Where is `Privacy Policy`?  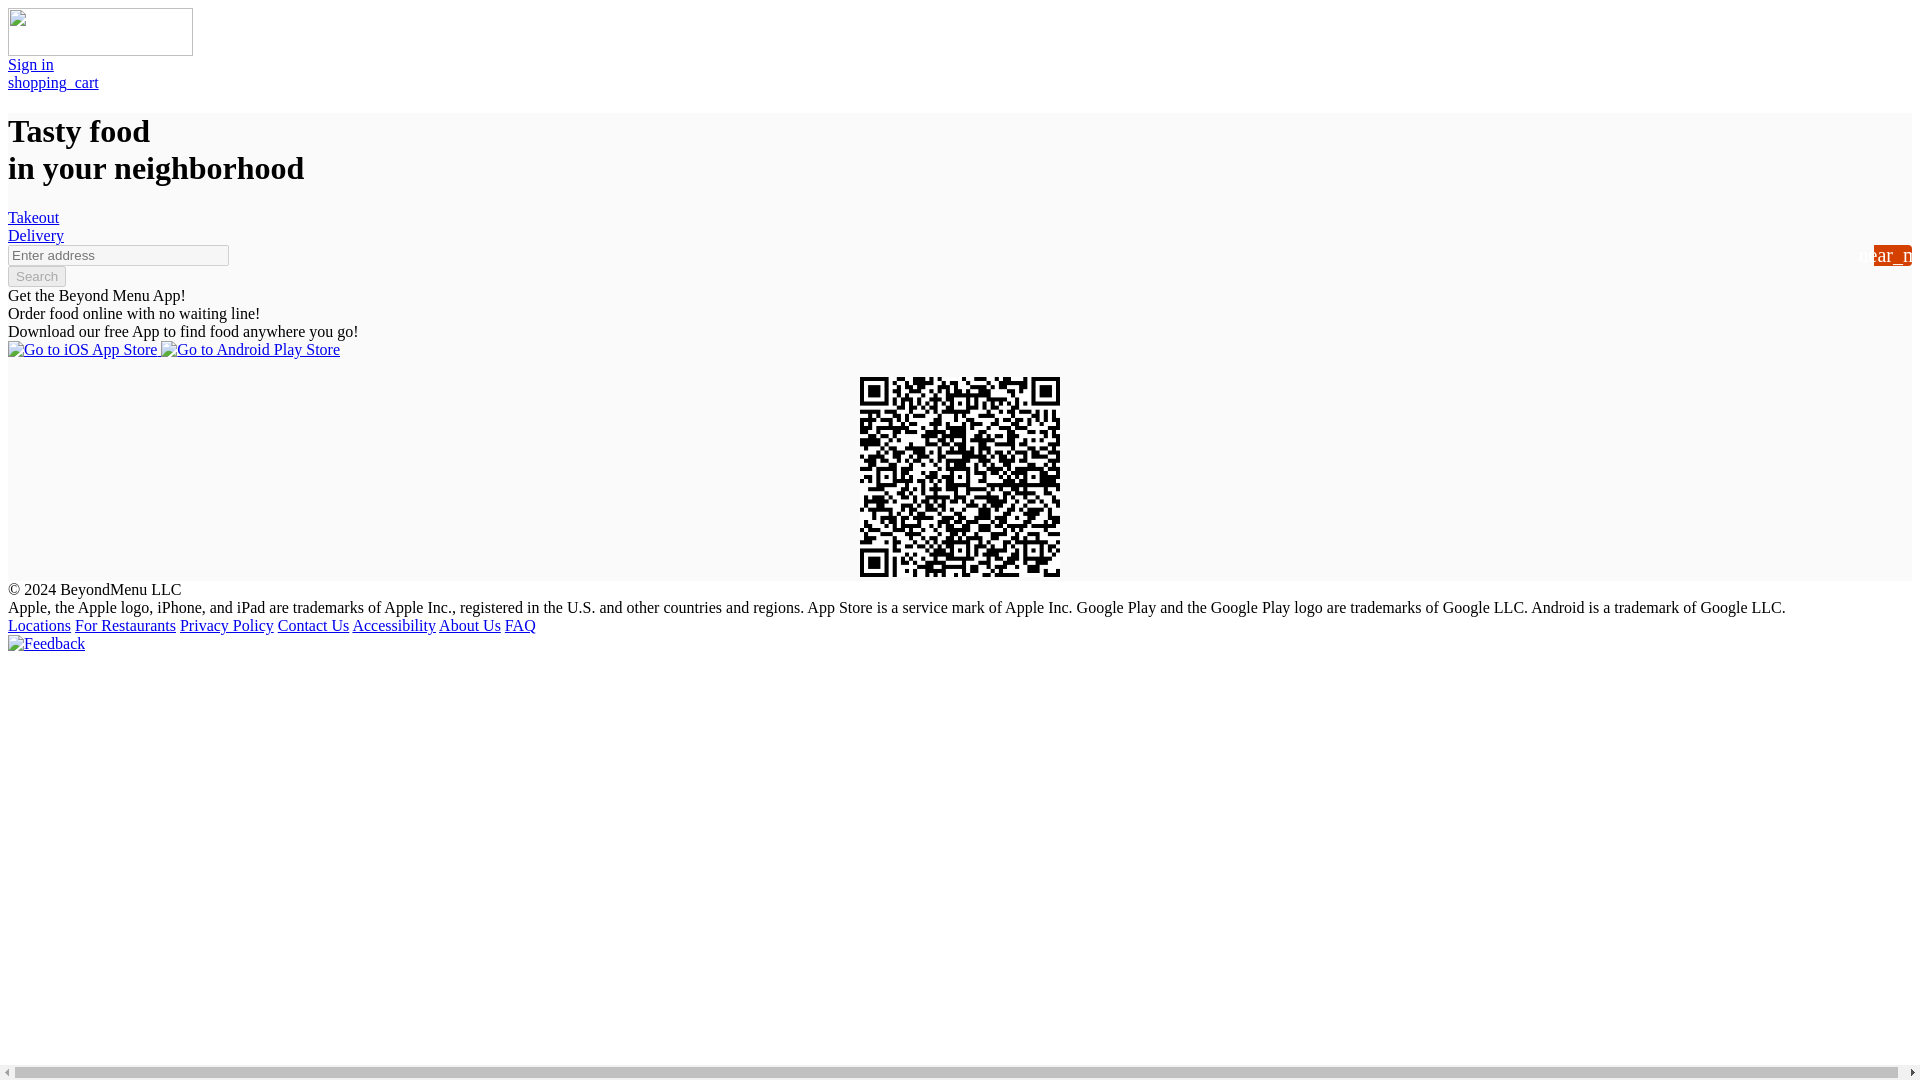 Privacy Policy is located at coordinates (227, 624).